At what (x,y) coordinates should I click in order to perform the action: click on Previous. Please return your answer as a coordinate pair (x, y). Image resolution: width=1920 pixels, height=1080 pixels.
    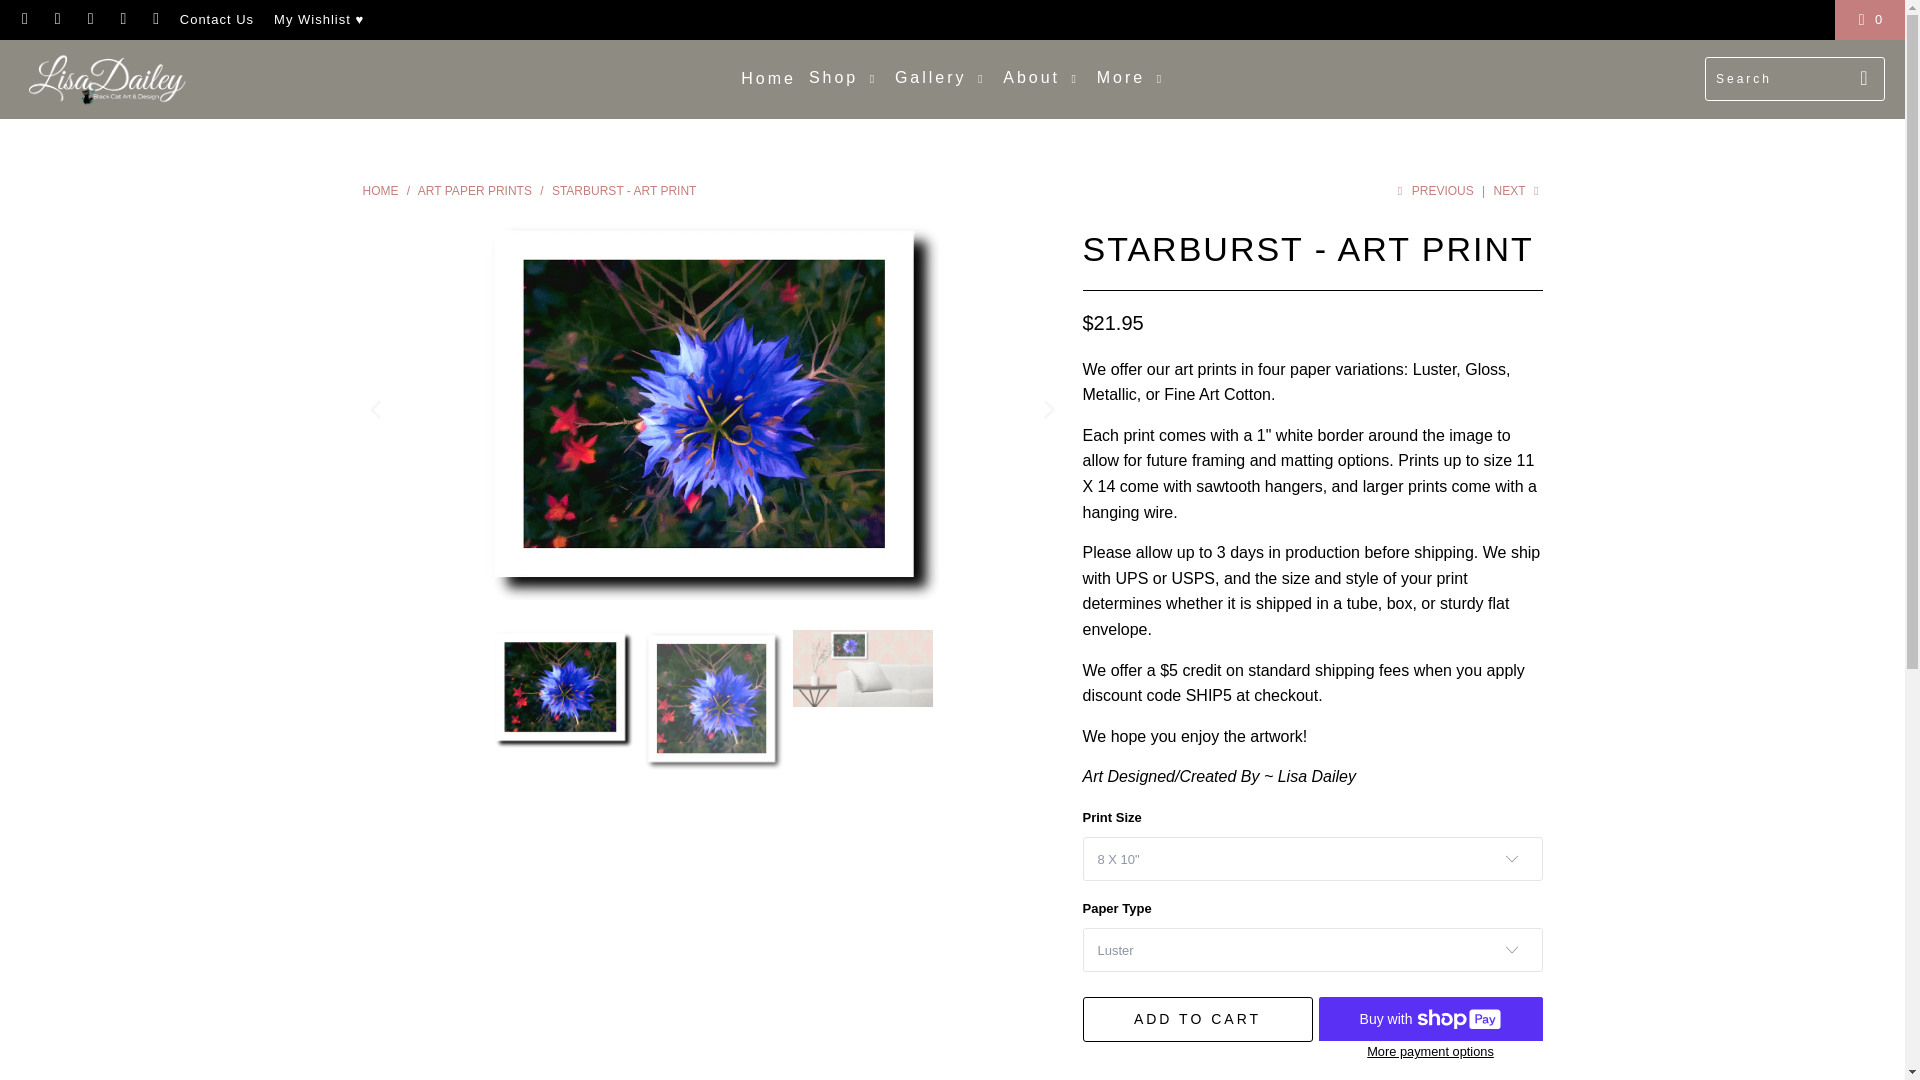
    Looking at the image, I should click on (1433, 190).